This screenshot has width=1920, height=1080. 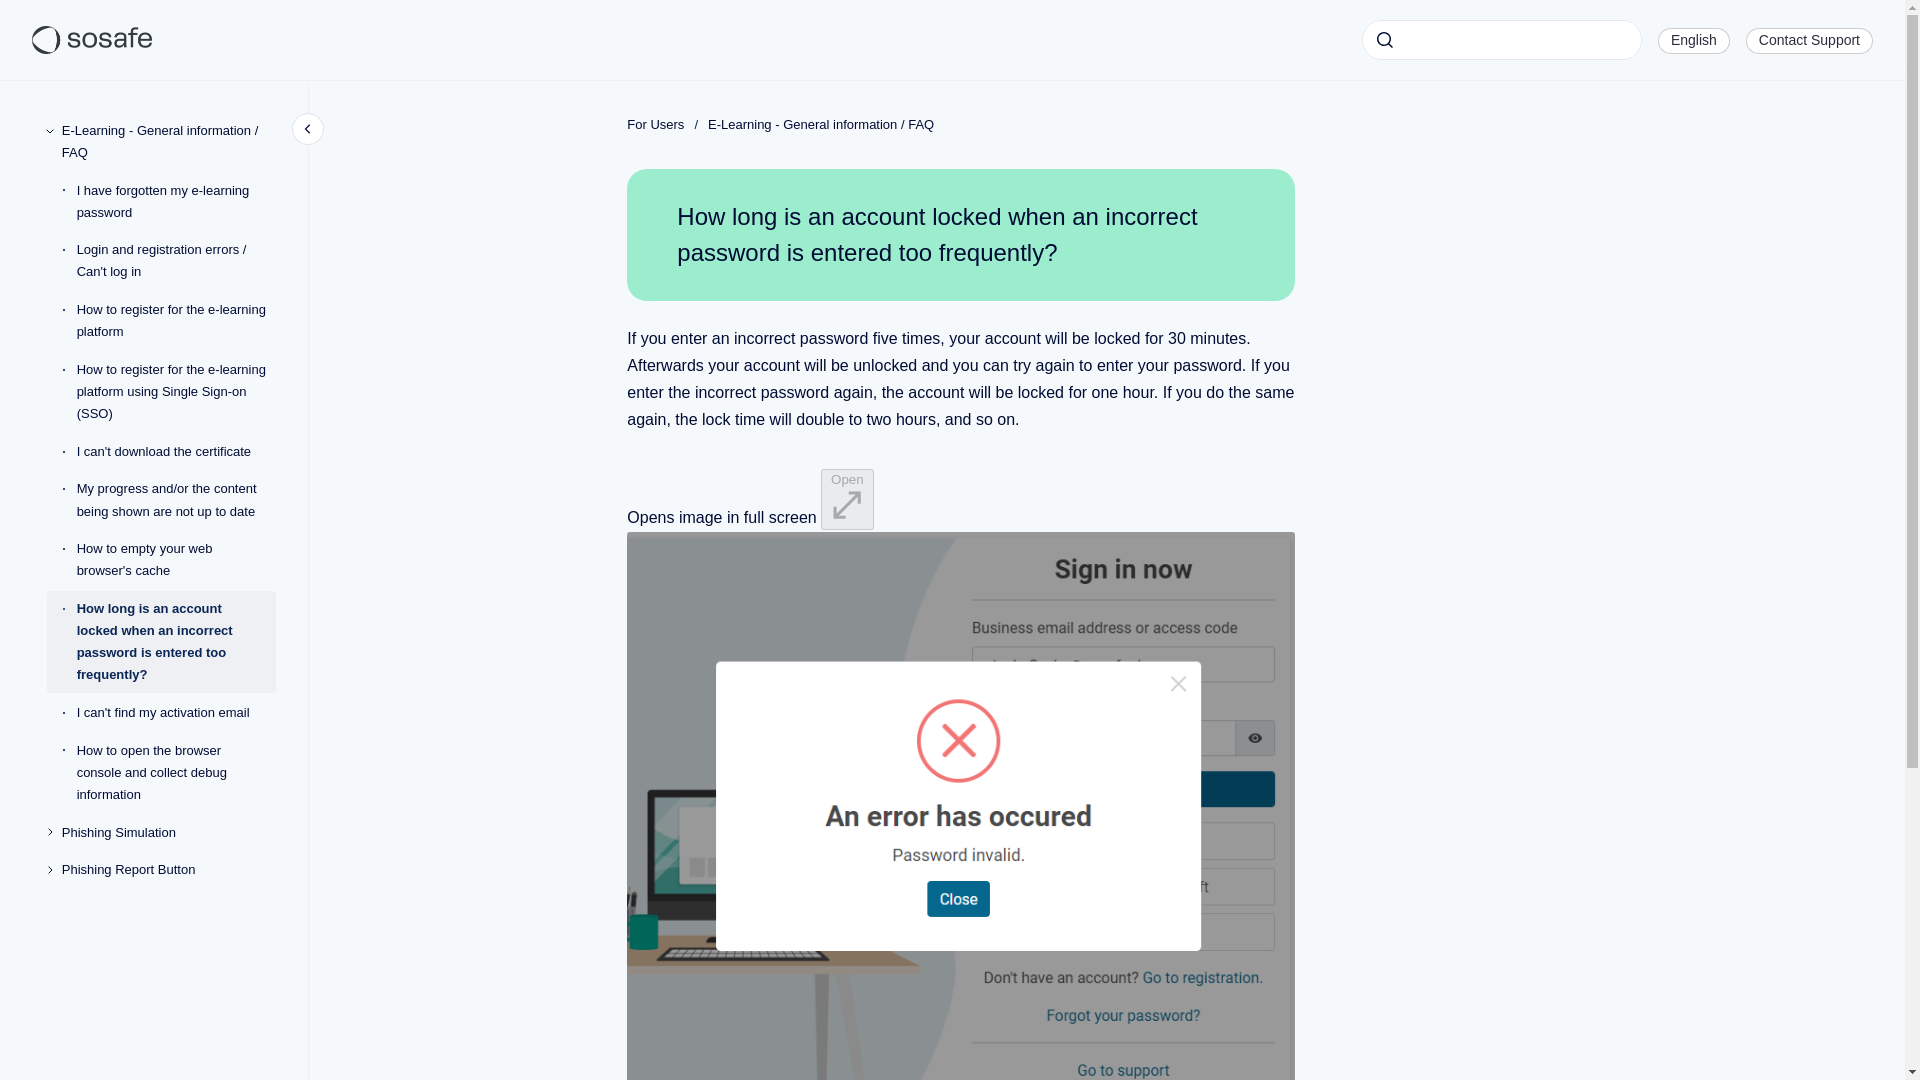 What do you see at coordinates (655, 124) in the screenshot?
I see `For Users` at bounding box center [655, 124].